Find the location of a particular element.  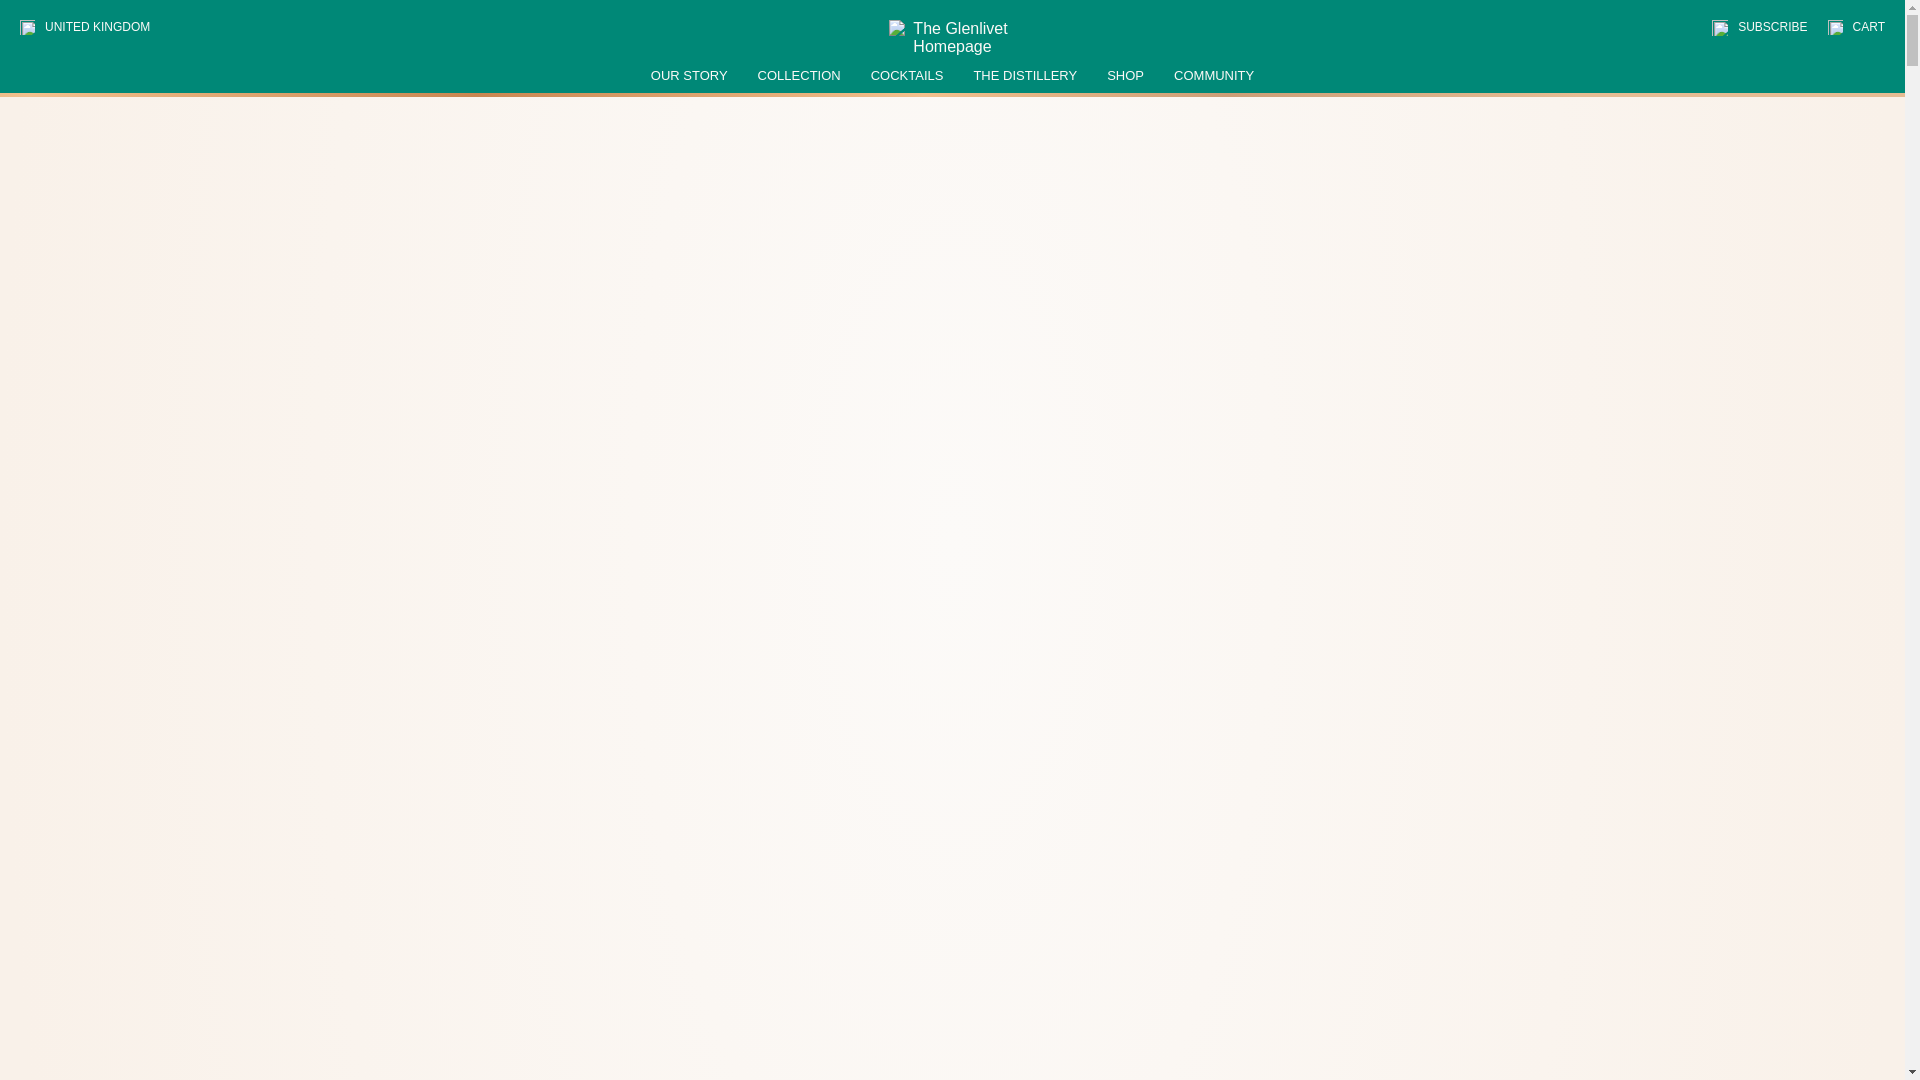

SHOP is located at coordinates (1126, 76).